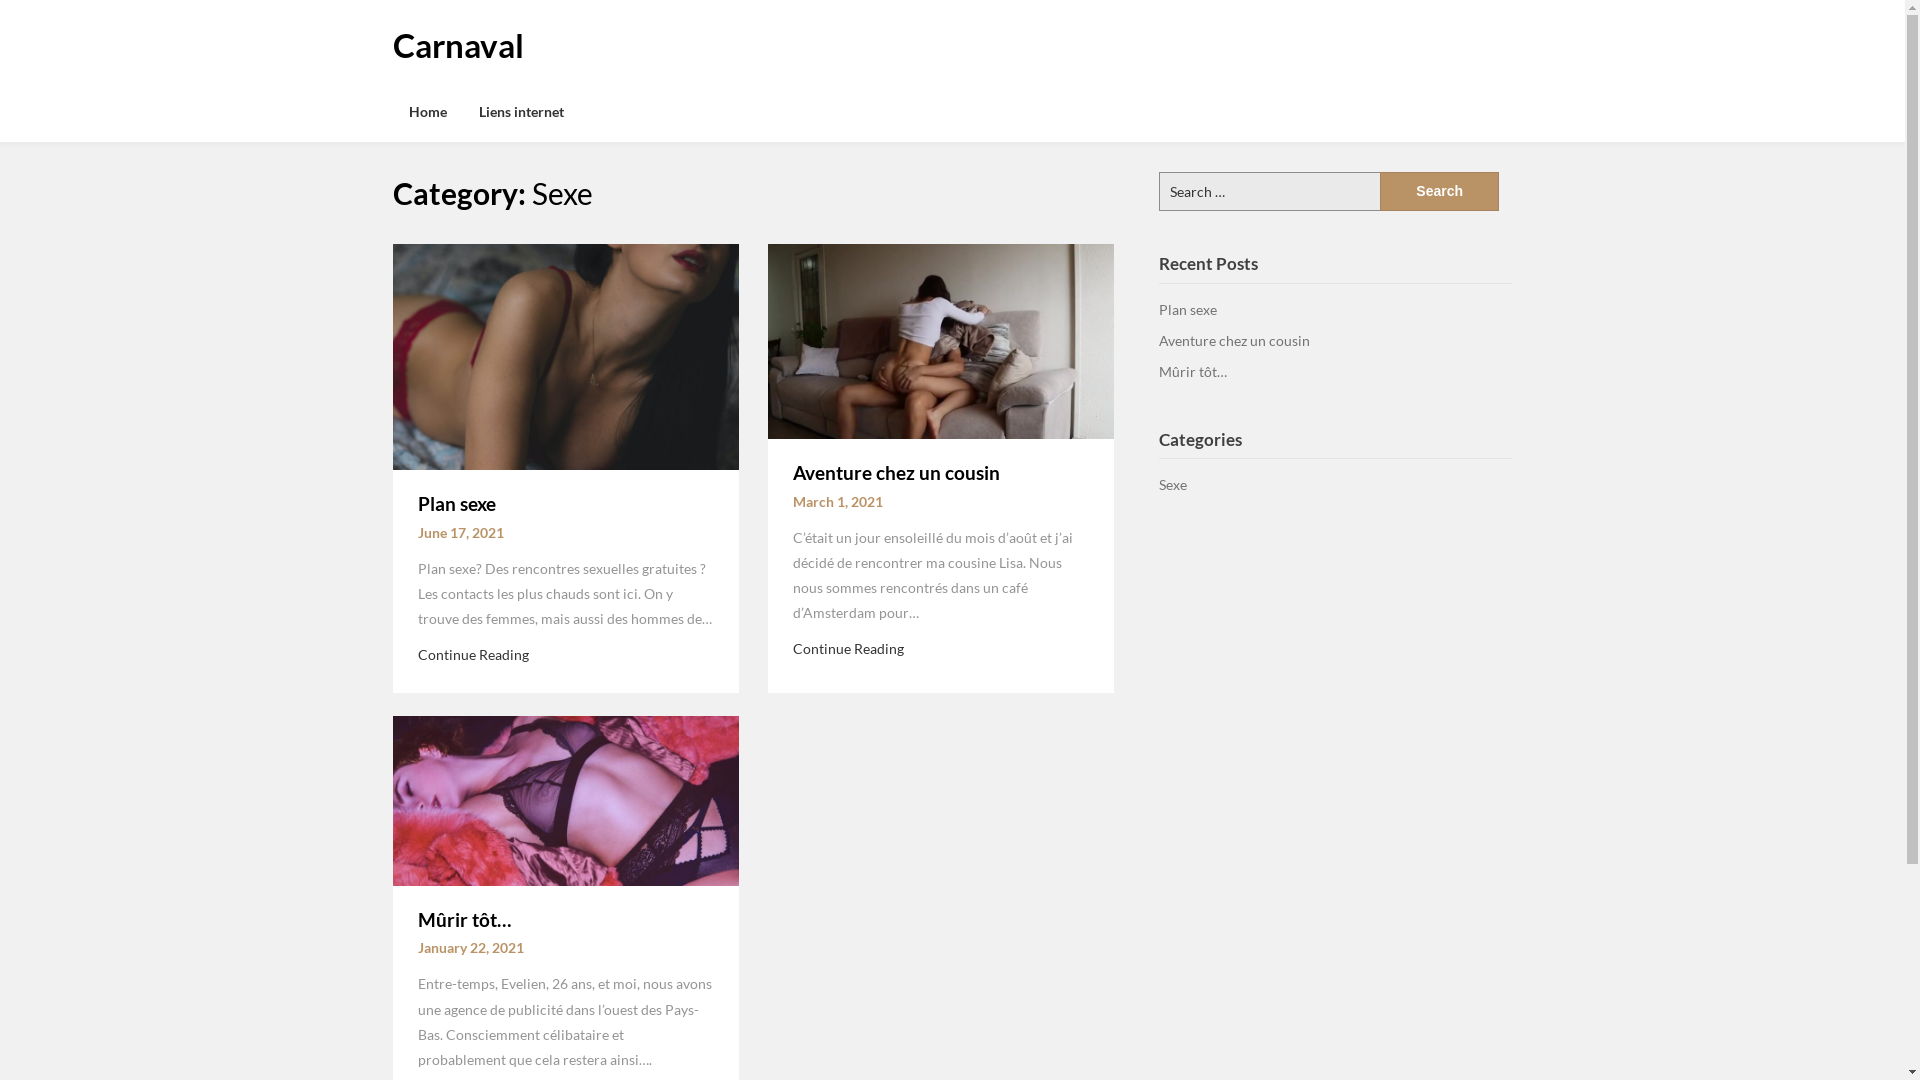 Image resolution: width=1920 pixels, height=1080 pixels. What do you see at coordinates (427, 112) in the screenshot?
I see `Home` at bounding box center [427, 112].